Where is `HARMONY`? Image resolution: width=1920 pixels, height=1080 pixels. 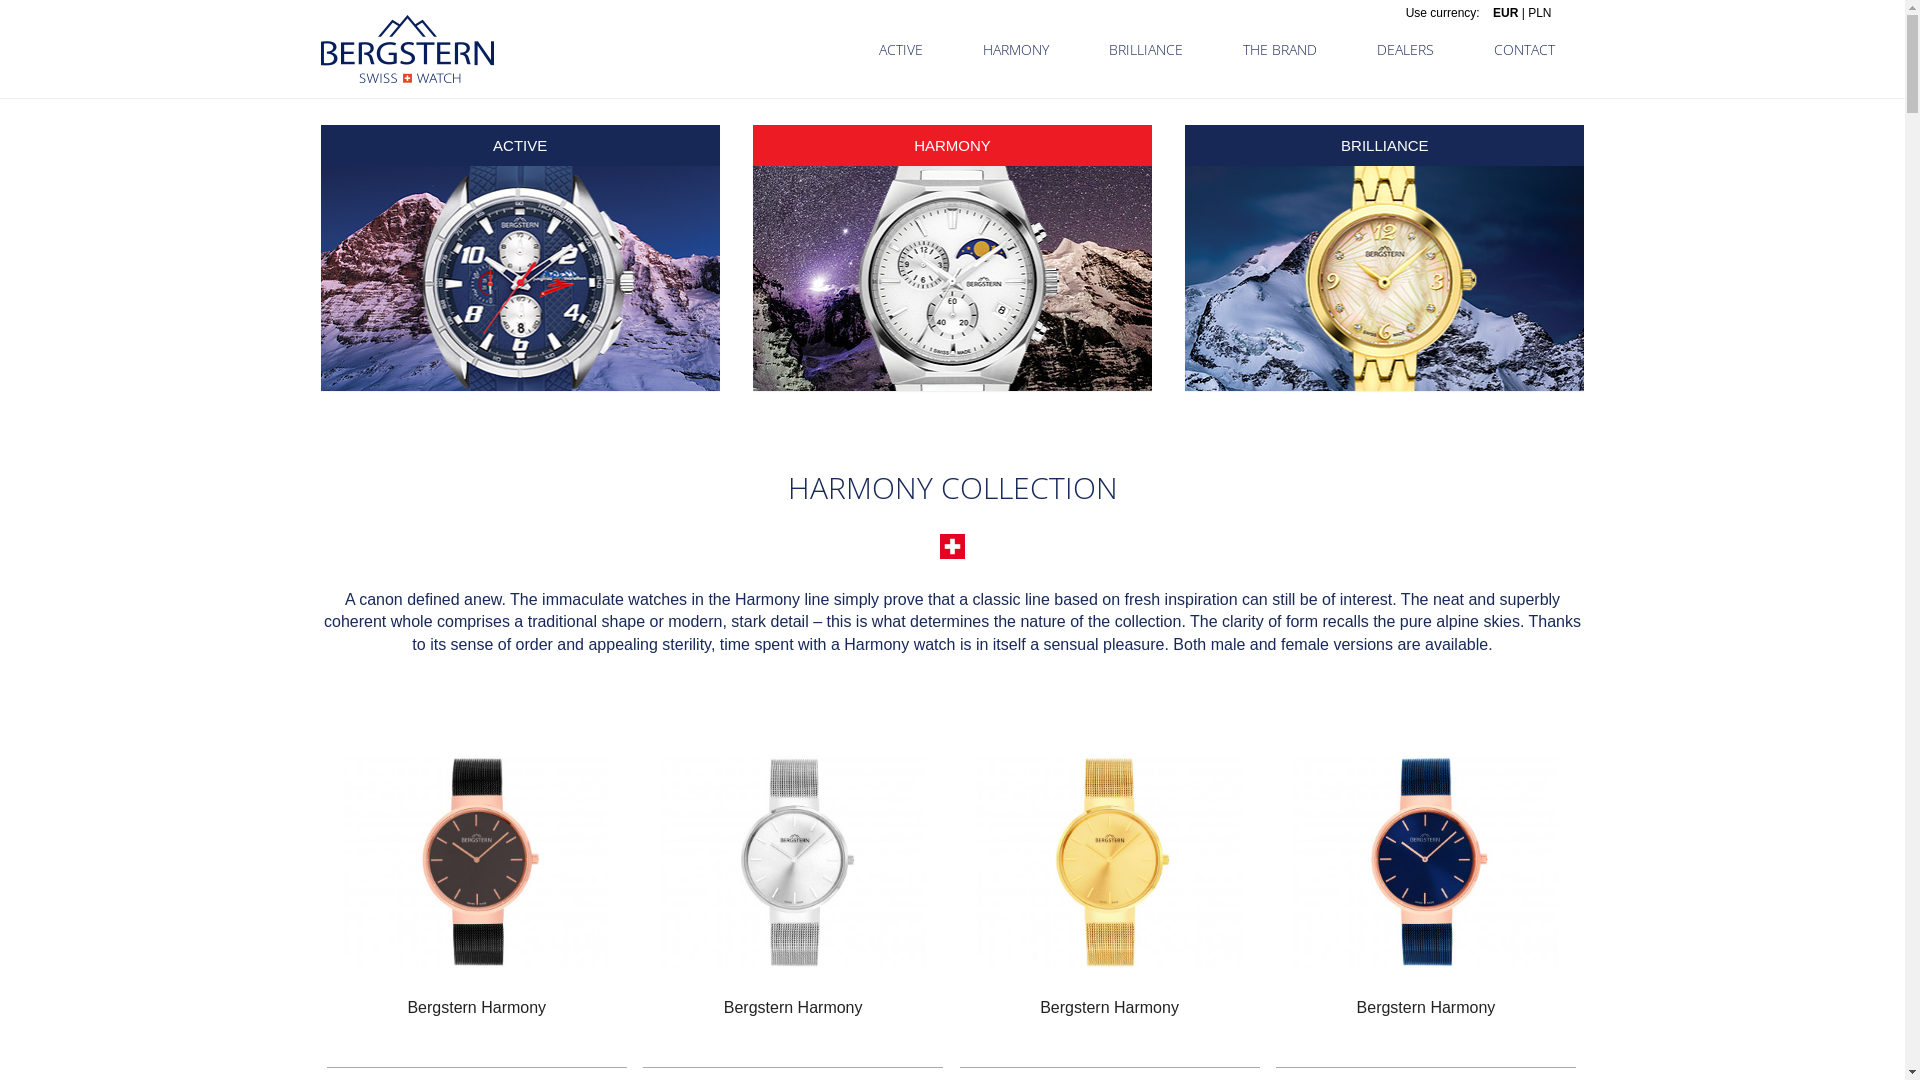
HARMONY is located at coordinates (1015, 50).